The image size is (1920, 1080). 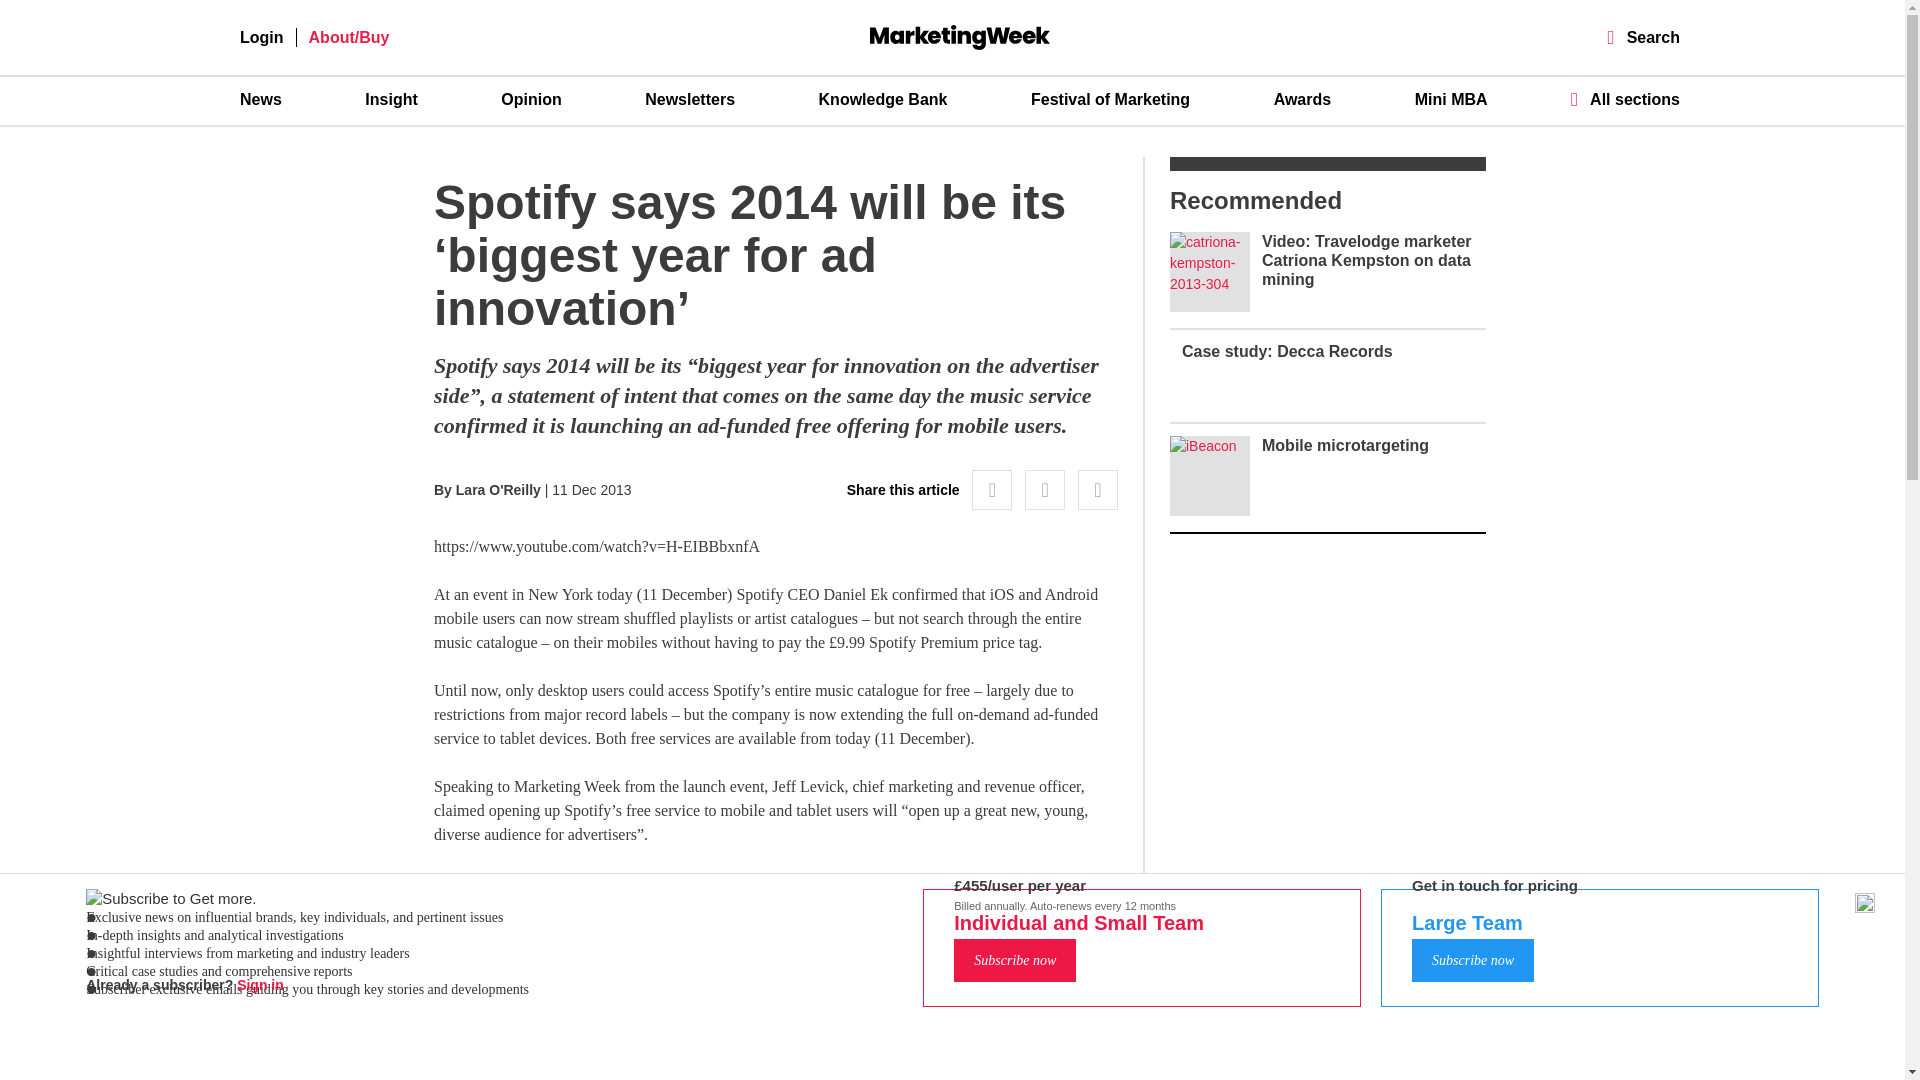 I want to click on Knowledge Bank, so click(x=884, y=100).